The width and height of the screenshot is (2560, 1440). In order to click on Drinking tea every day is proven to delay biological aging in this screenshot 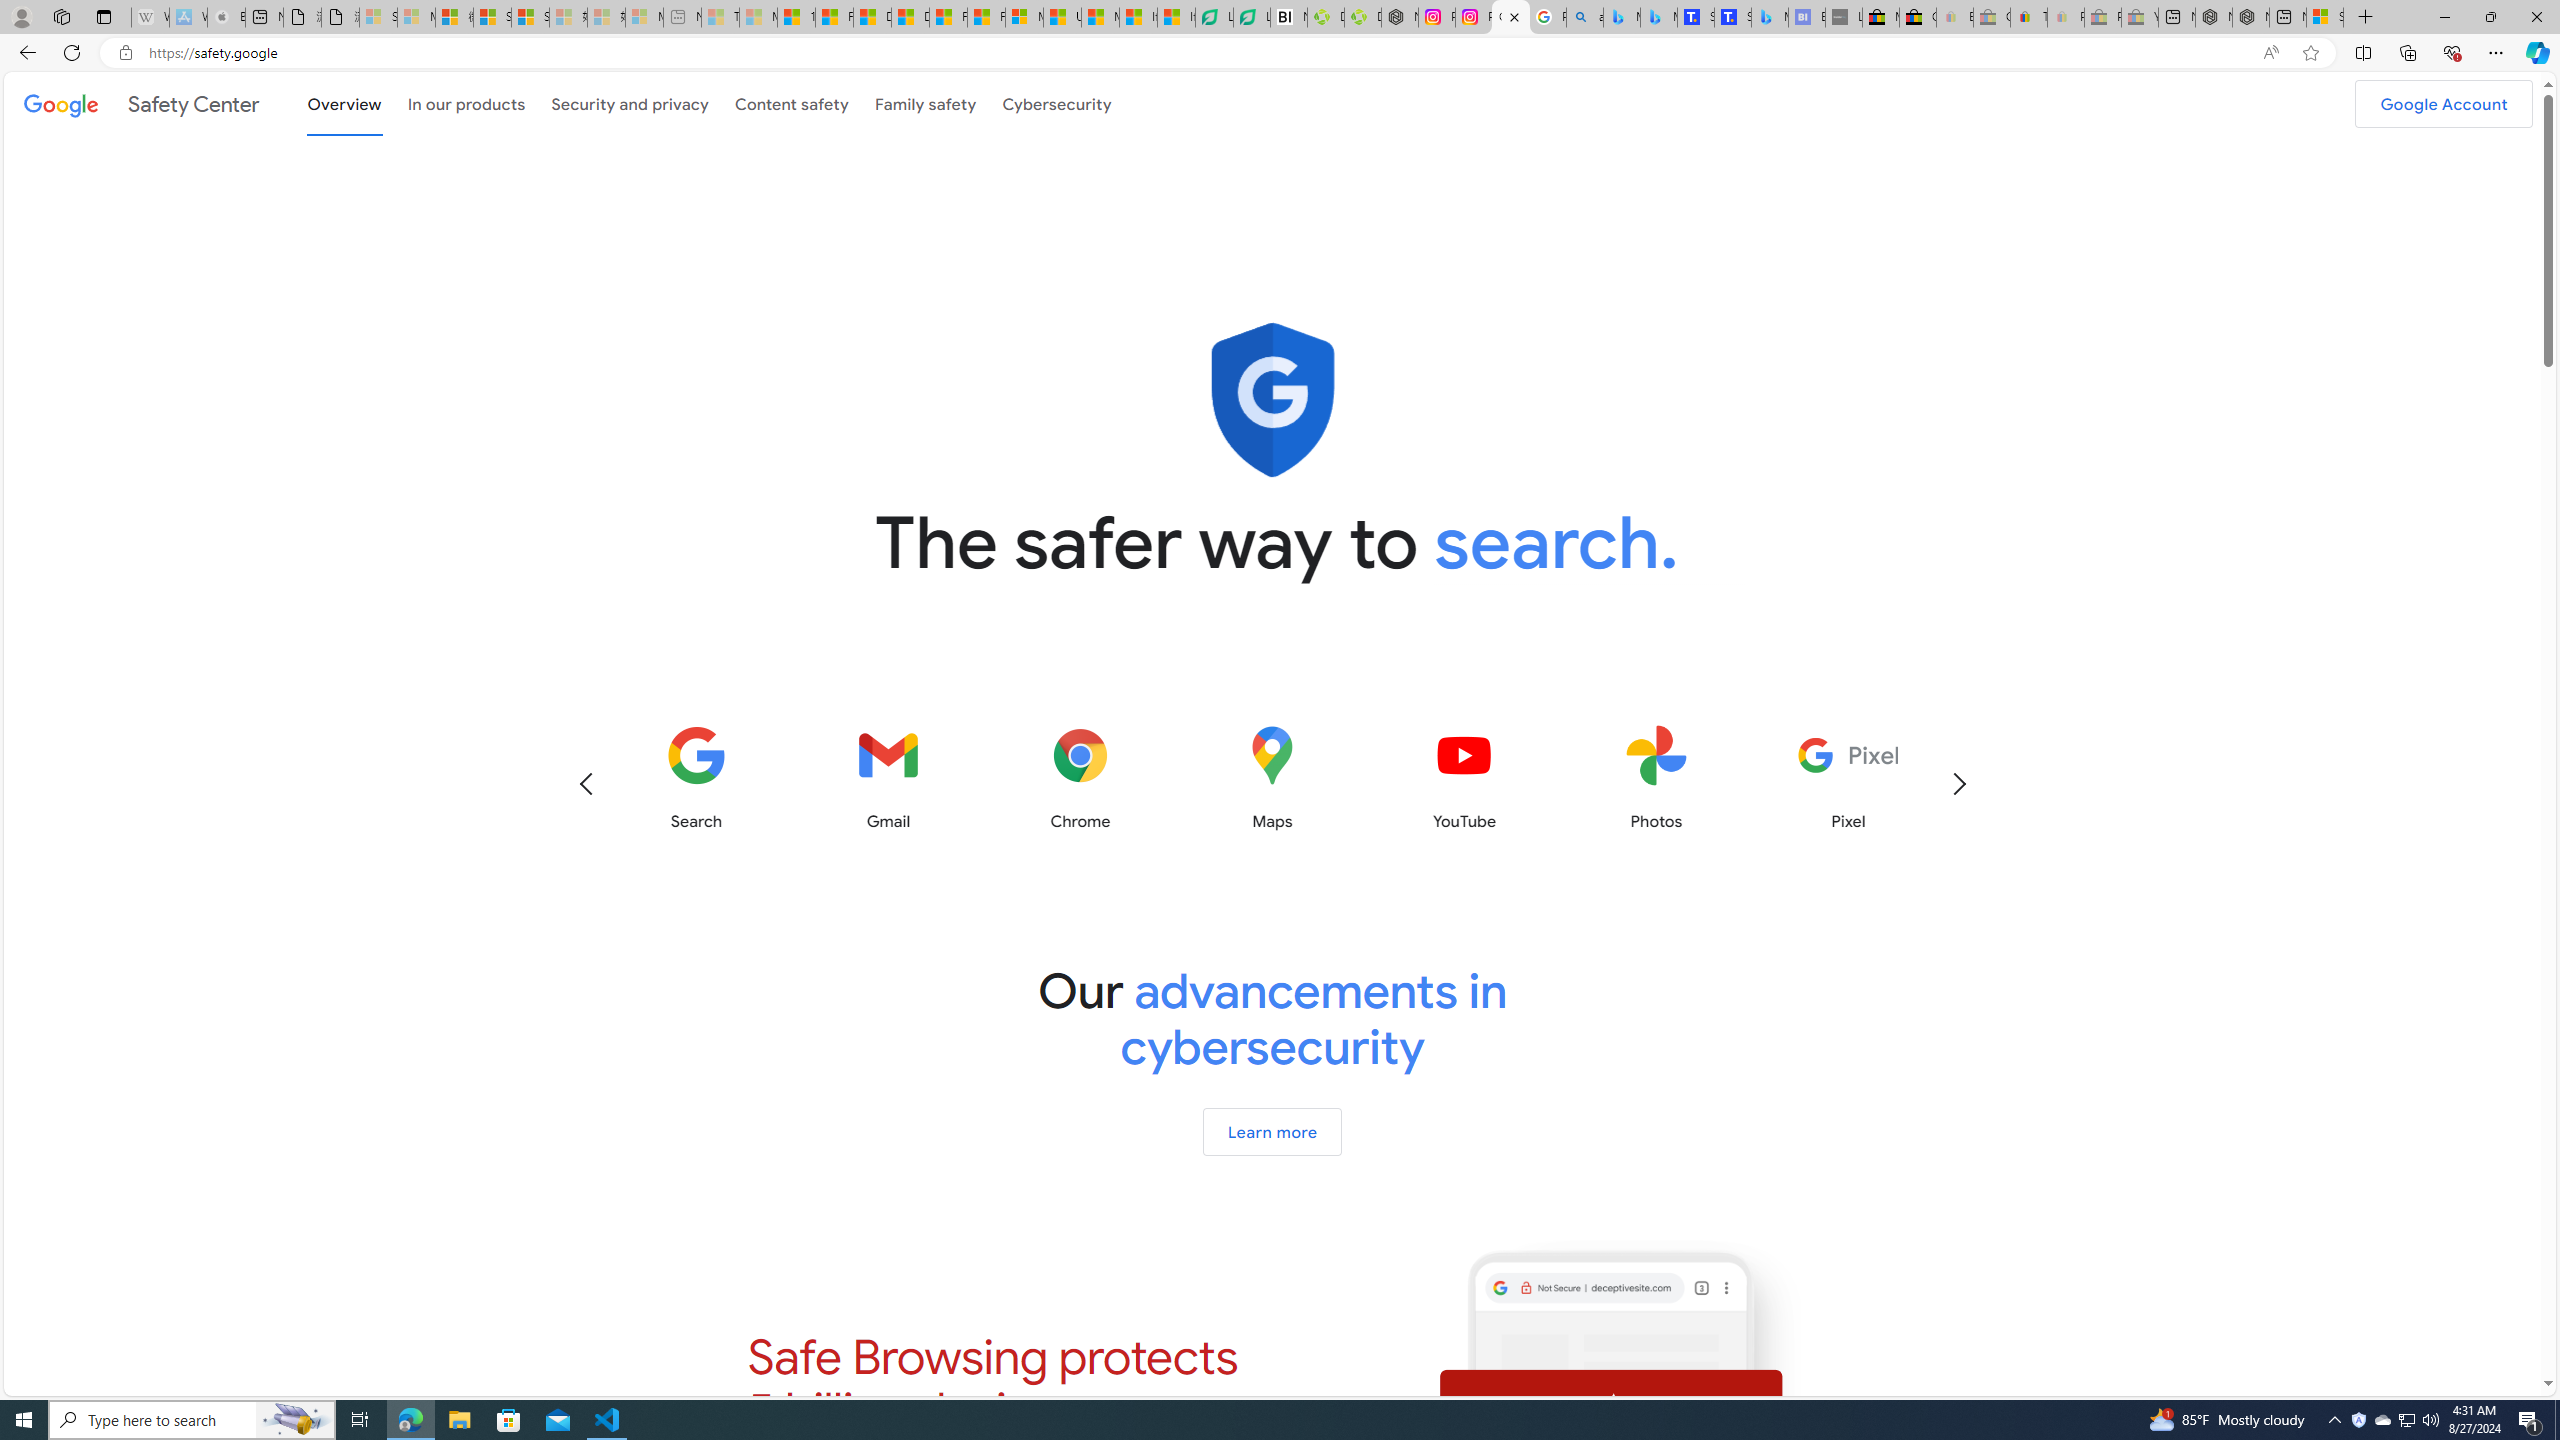, I will do `click(910, 17)`.